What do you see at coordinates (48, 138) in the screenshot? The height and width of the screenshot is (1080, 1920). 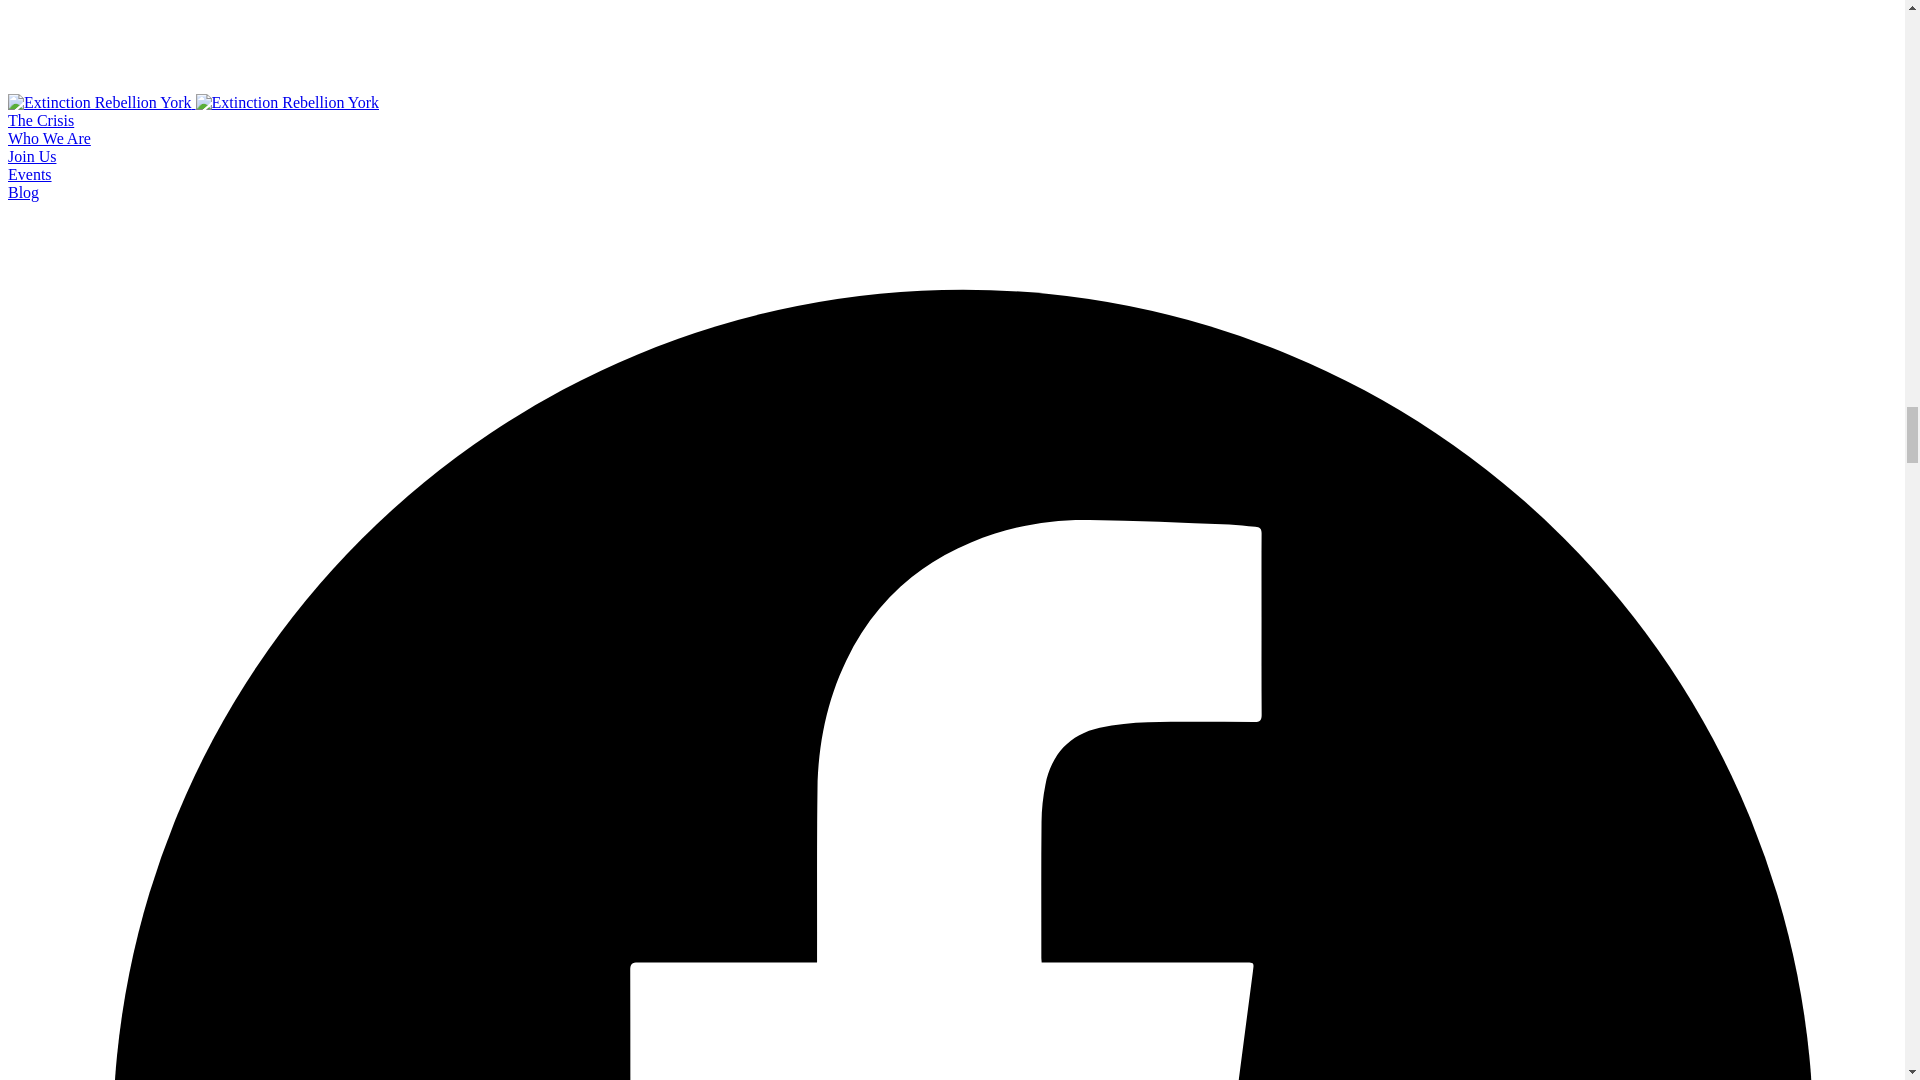 I see `Who We Are` at bounding box center [48, 138].